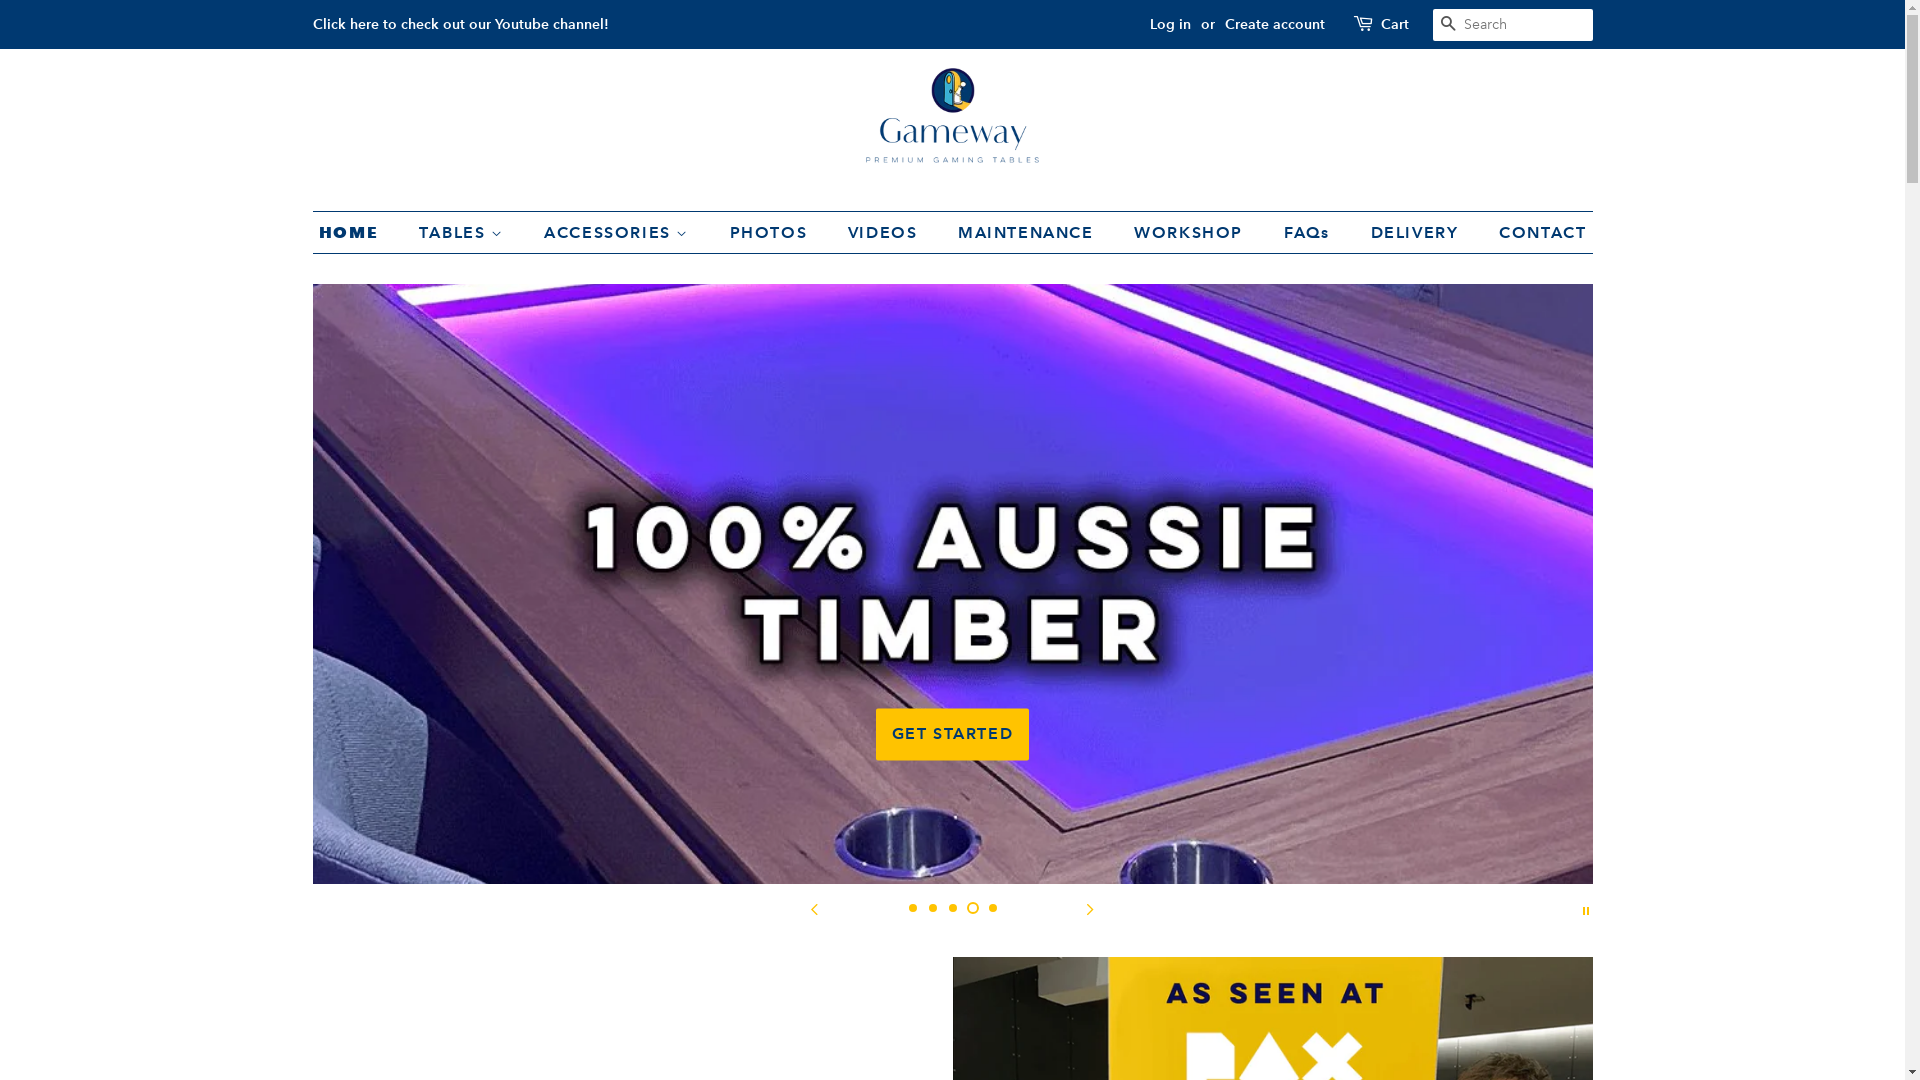 This screenshot has height=1080, width=1920. What do you see at coordinates (912, 908) in the screenshot?
I see `1` at bounding box center [912, 908].